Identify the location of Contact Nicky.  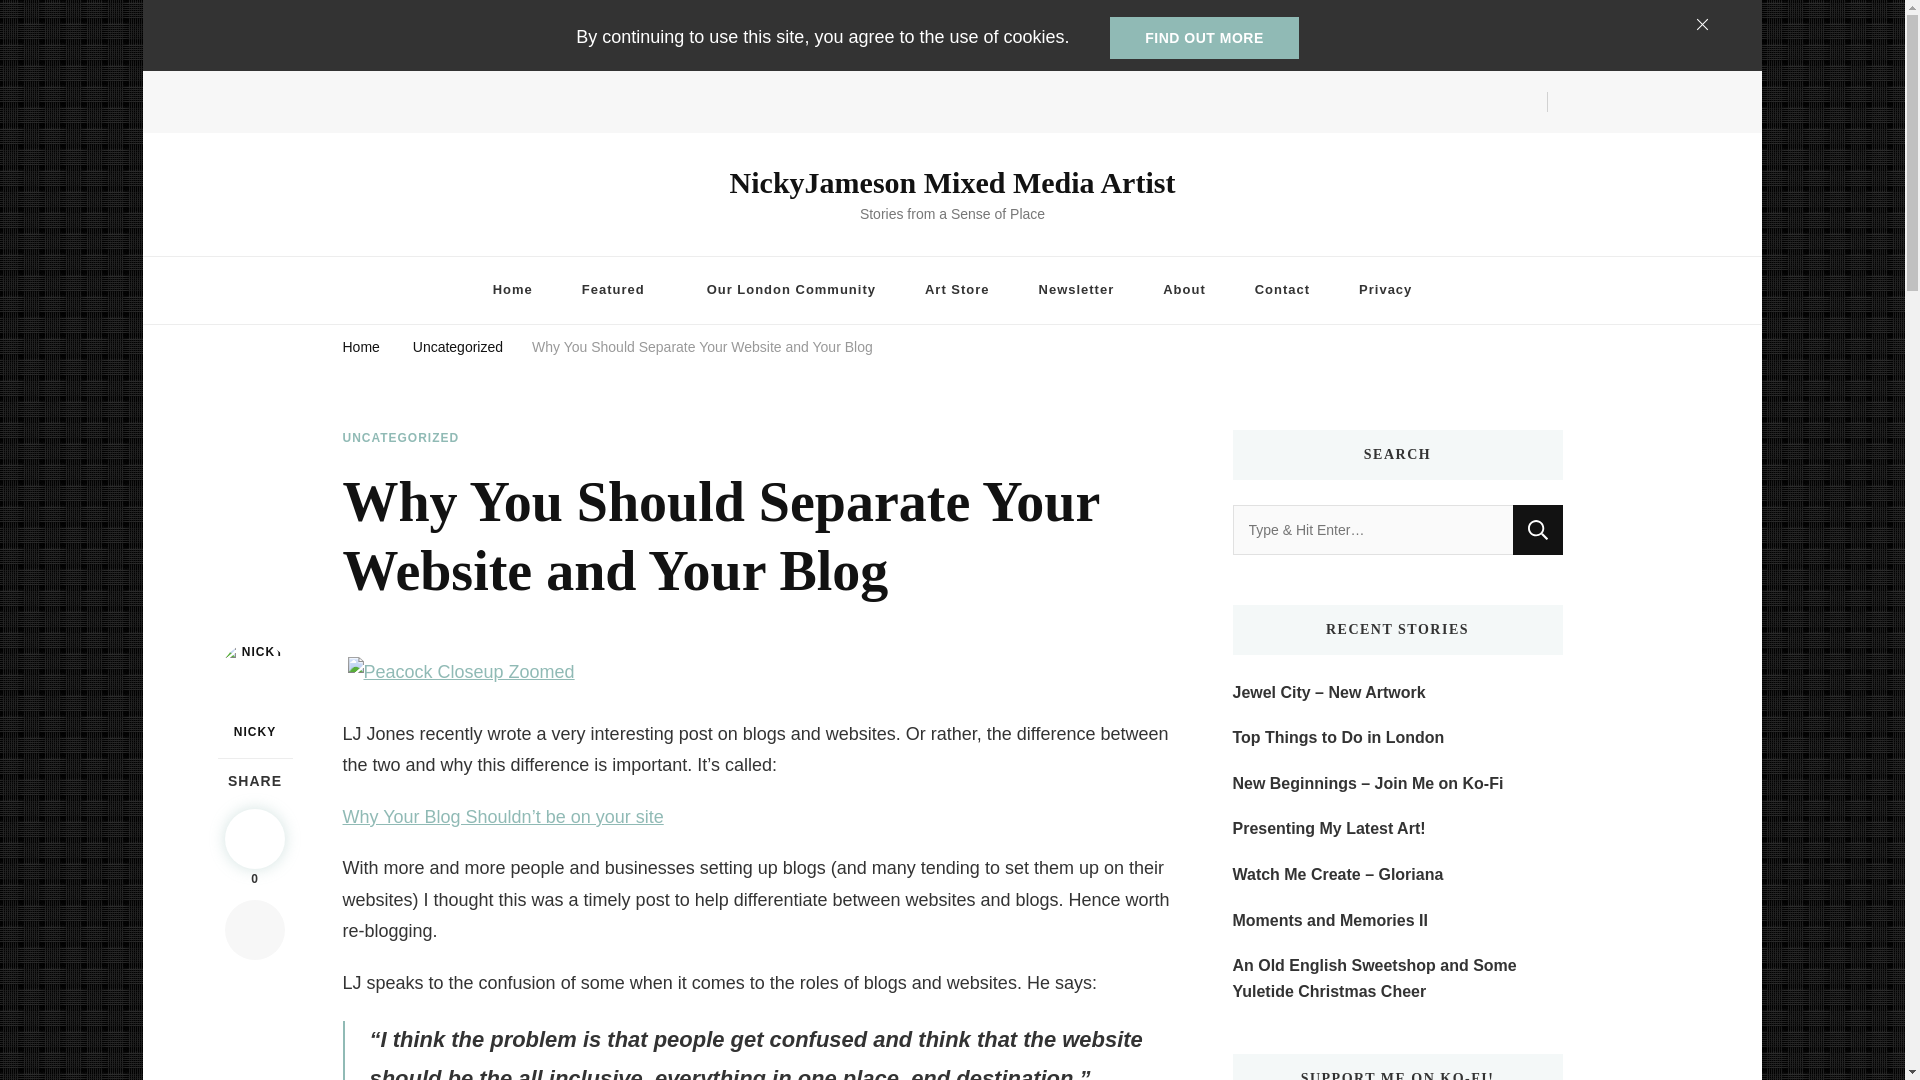
(1282, 290).